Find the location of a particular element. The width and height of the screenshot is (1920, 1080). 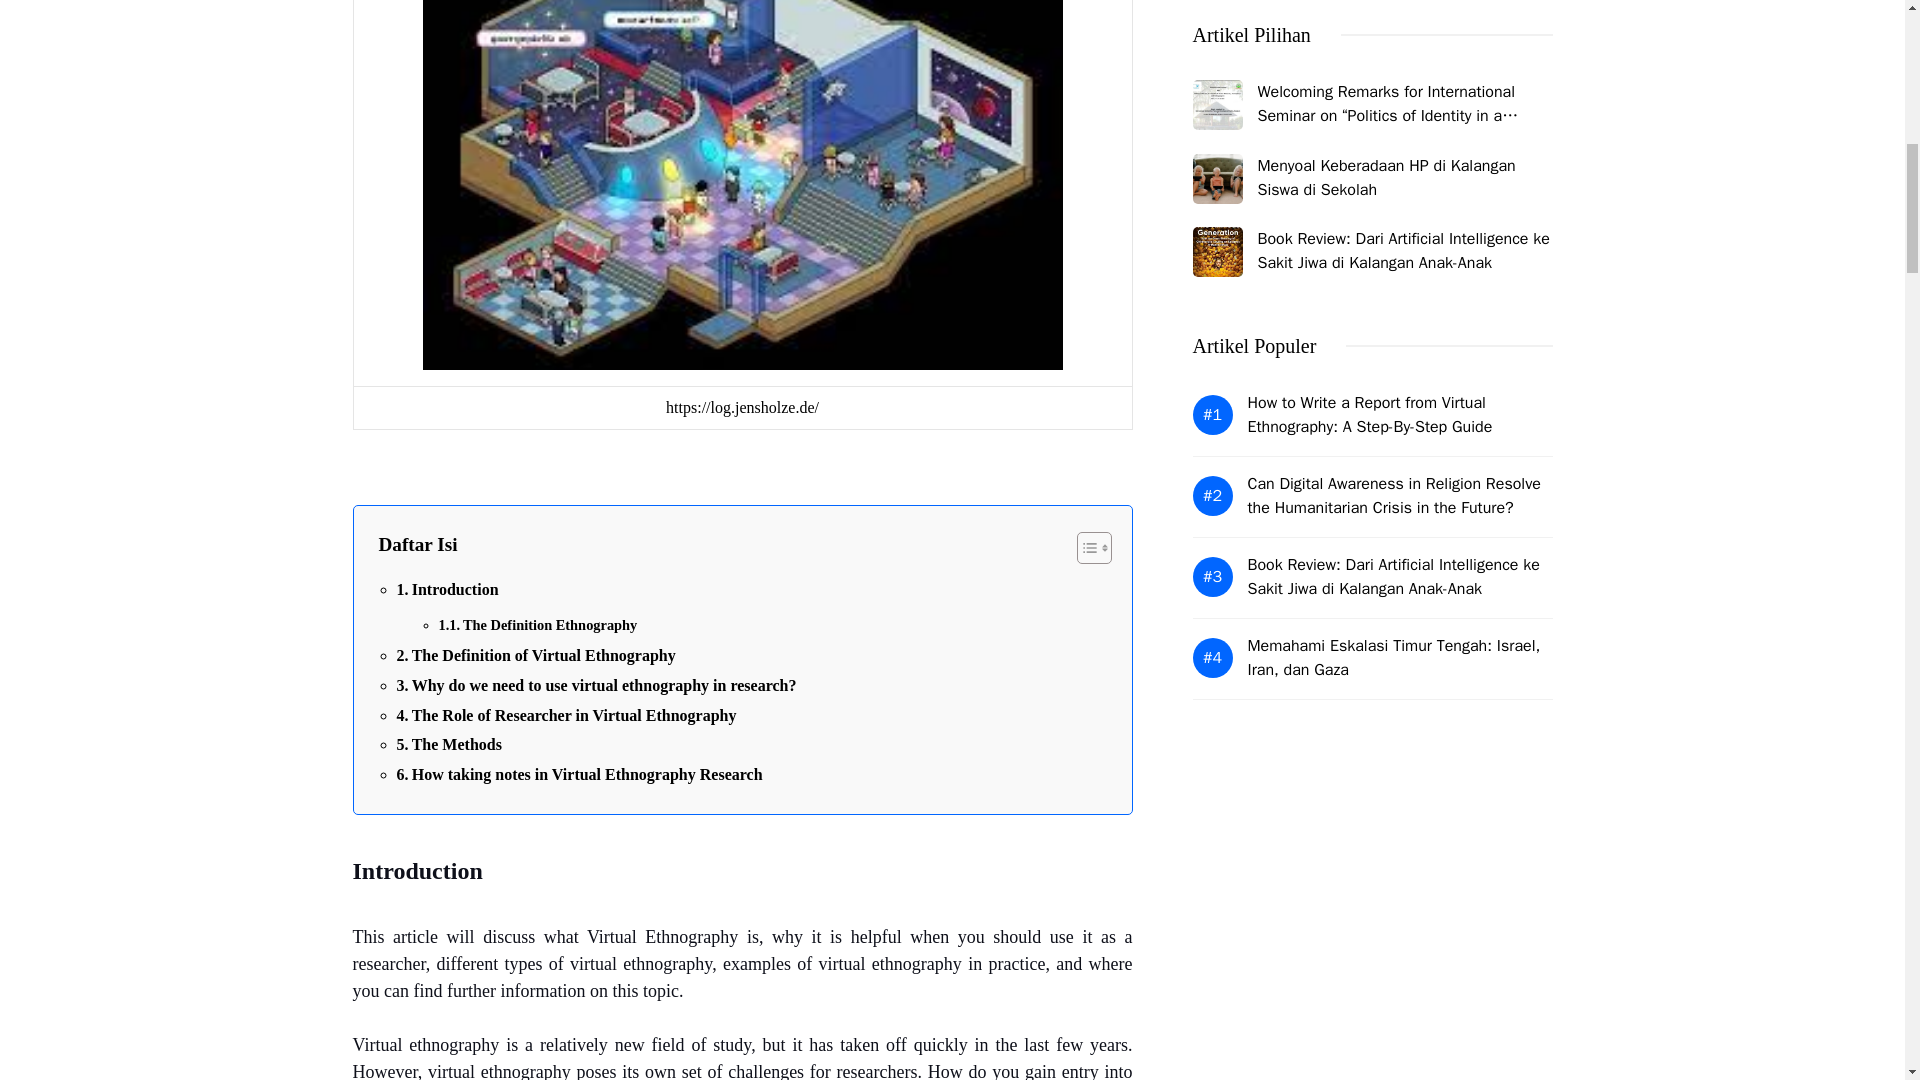

The Definition of Virtual Ethnography is located at coordinates (535, 655).